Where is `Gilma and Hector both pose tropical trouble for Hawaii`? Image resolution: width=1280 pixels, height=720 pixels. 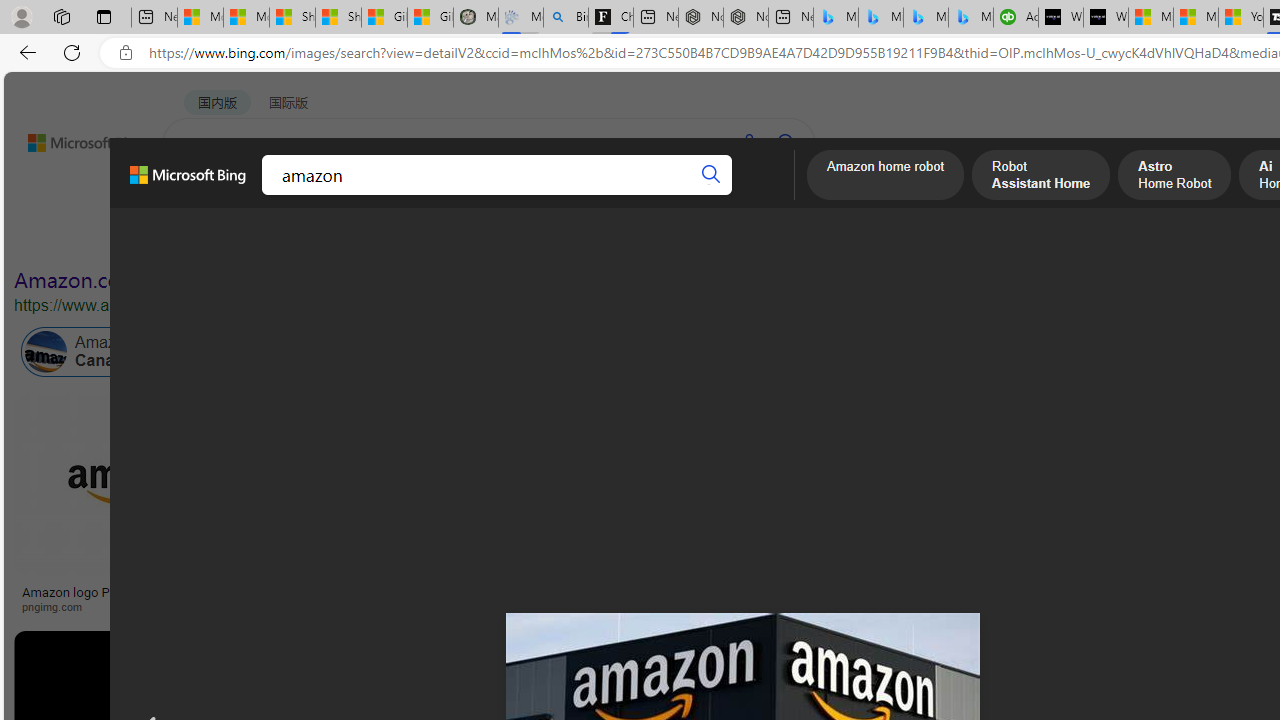 Gilma and Hector both pose tropical trouble for Hawaii is located at coordinates (430, 18).